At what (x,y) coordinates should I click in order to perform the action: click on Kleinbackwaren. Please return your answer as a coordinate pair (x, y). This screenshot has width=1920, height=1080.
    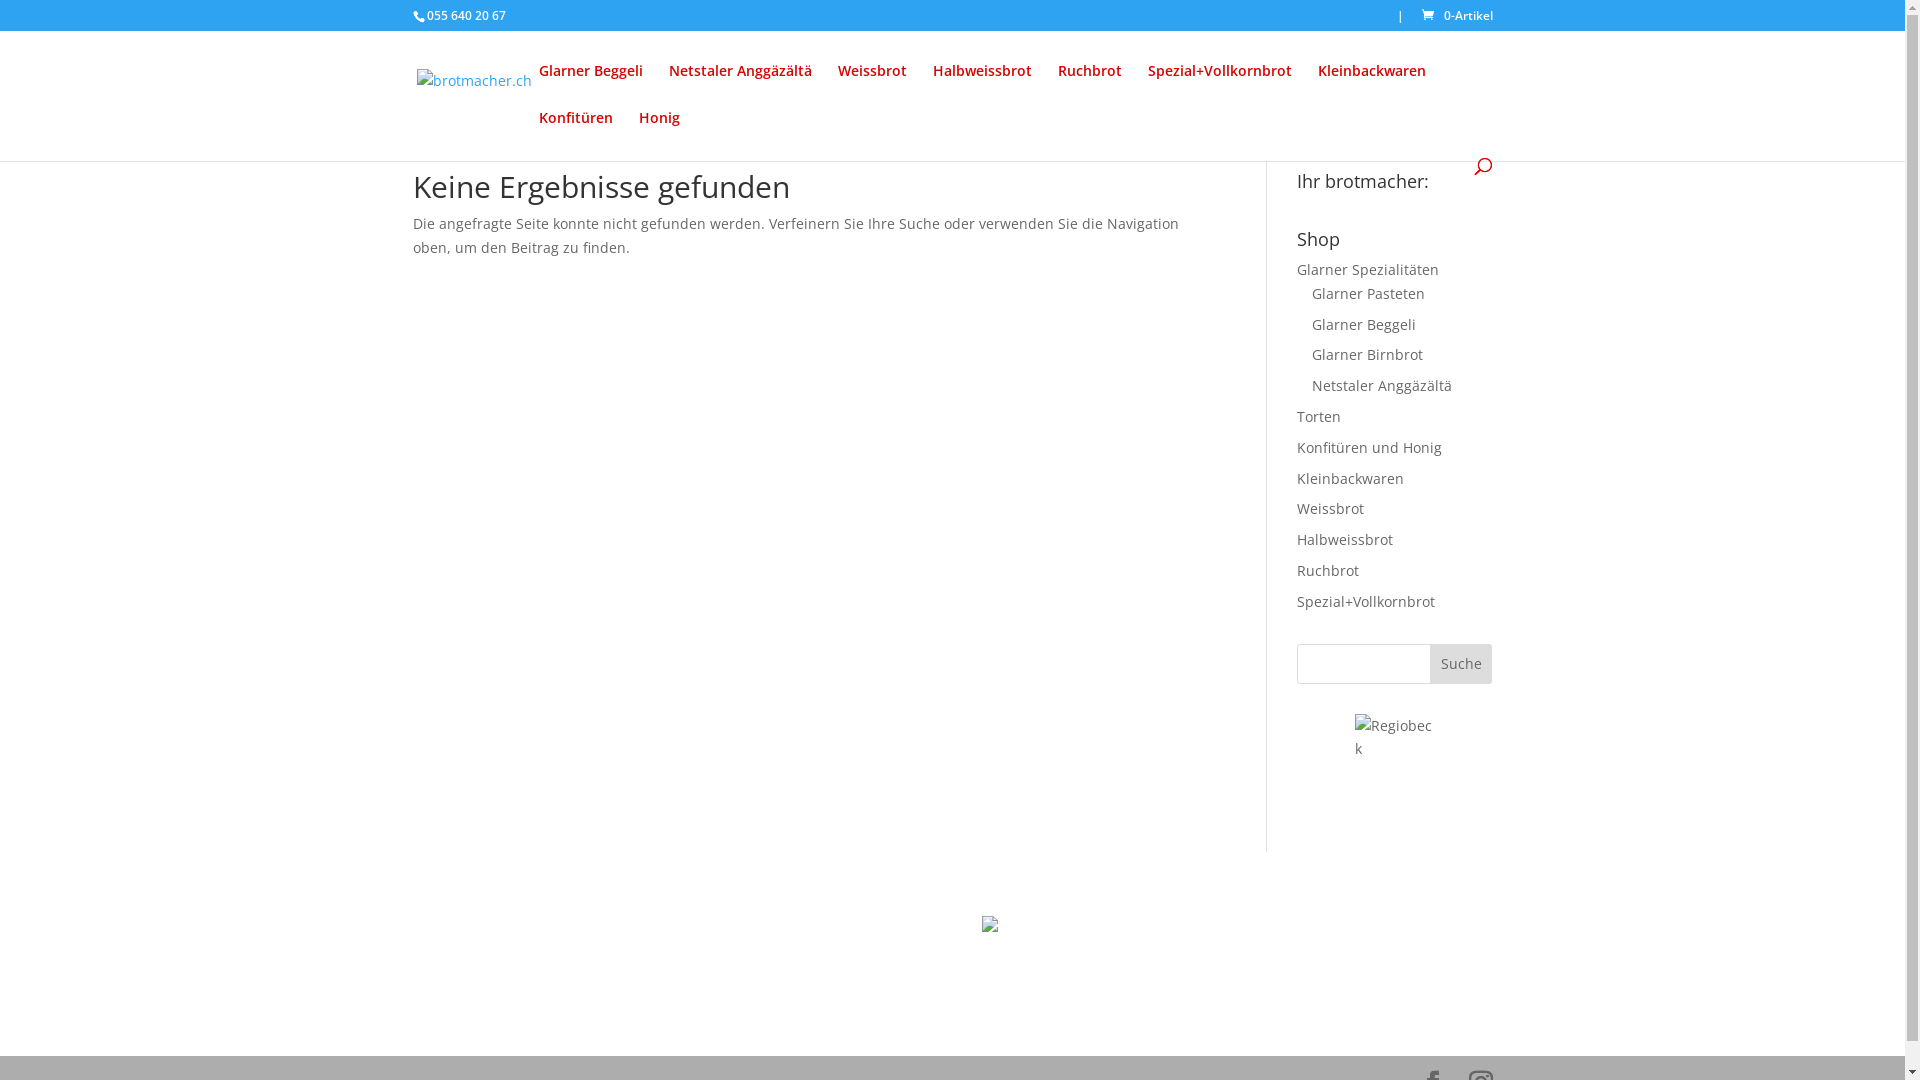
    Looking at the image, I should click on (1372, 88).